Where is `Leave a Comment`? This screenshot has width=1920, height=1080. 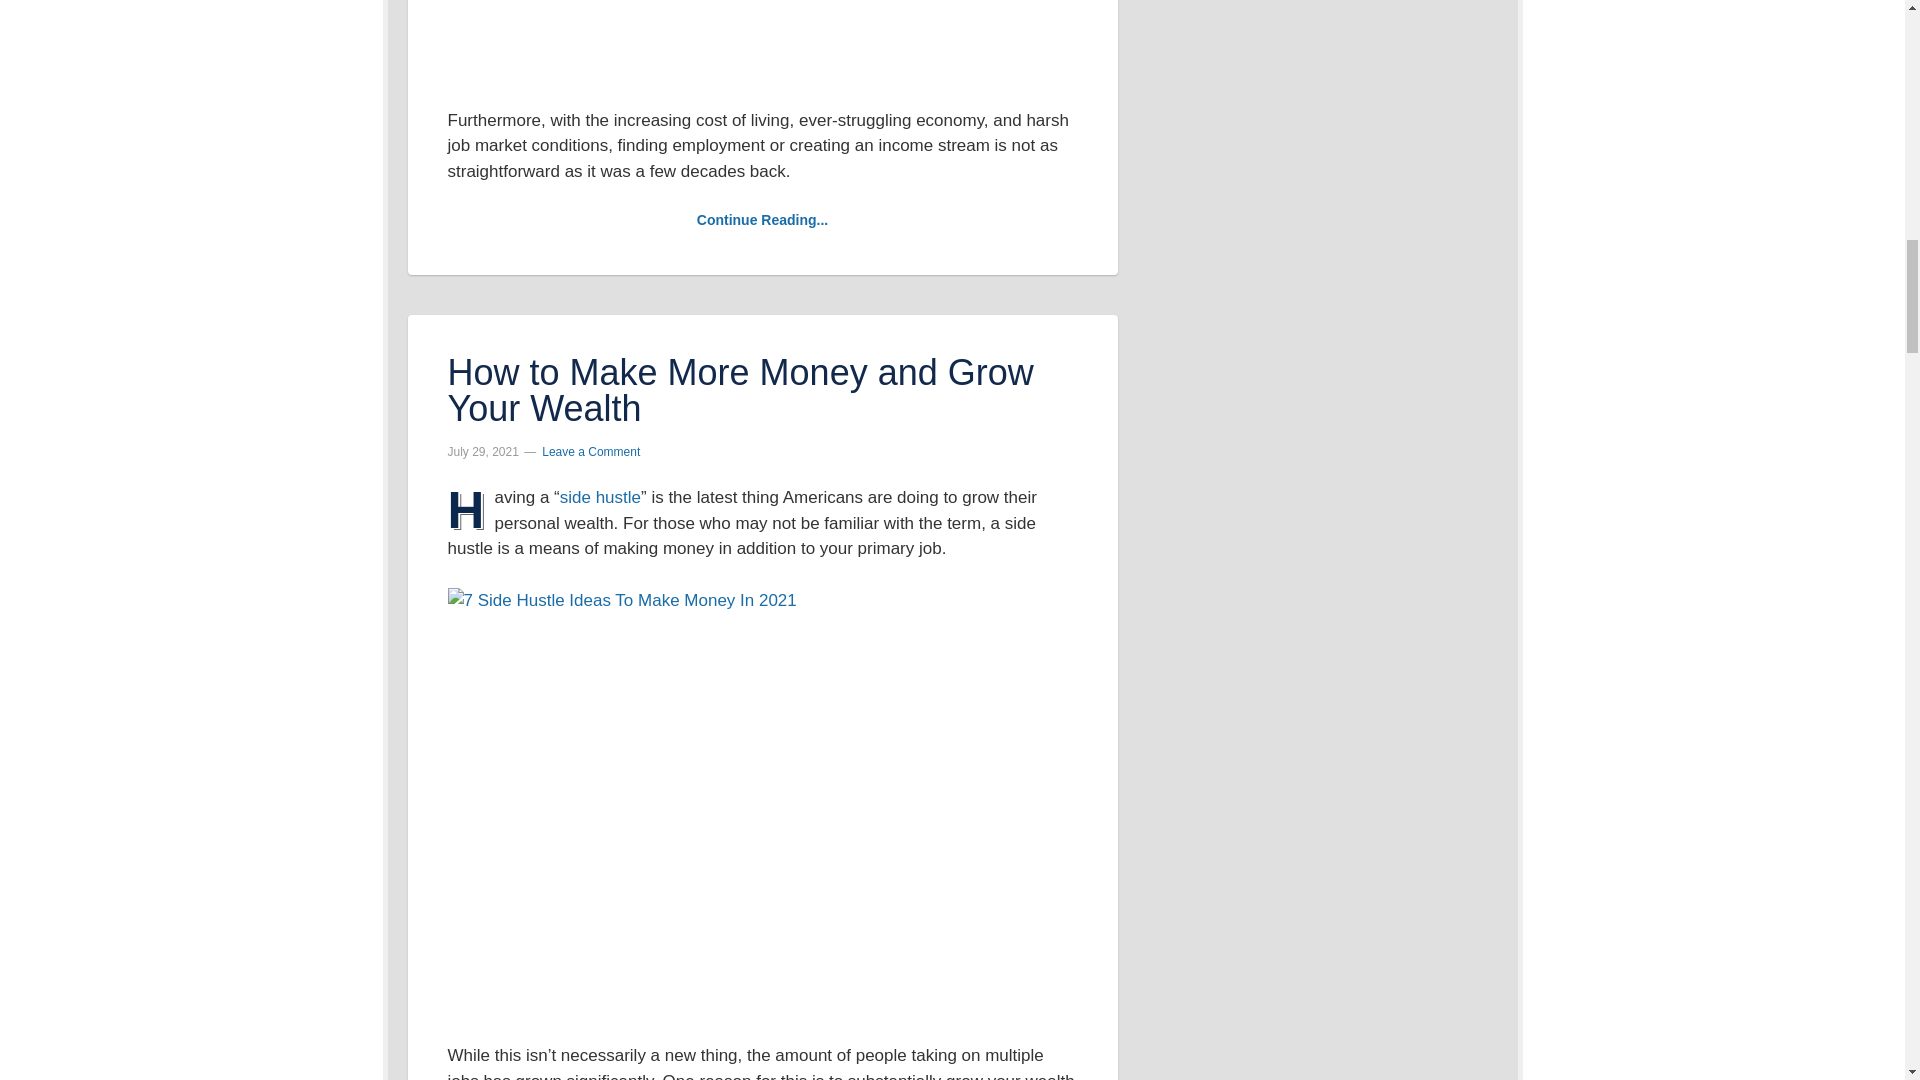
Leave a Comment is located at coordinates (590, 452).